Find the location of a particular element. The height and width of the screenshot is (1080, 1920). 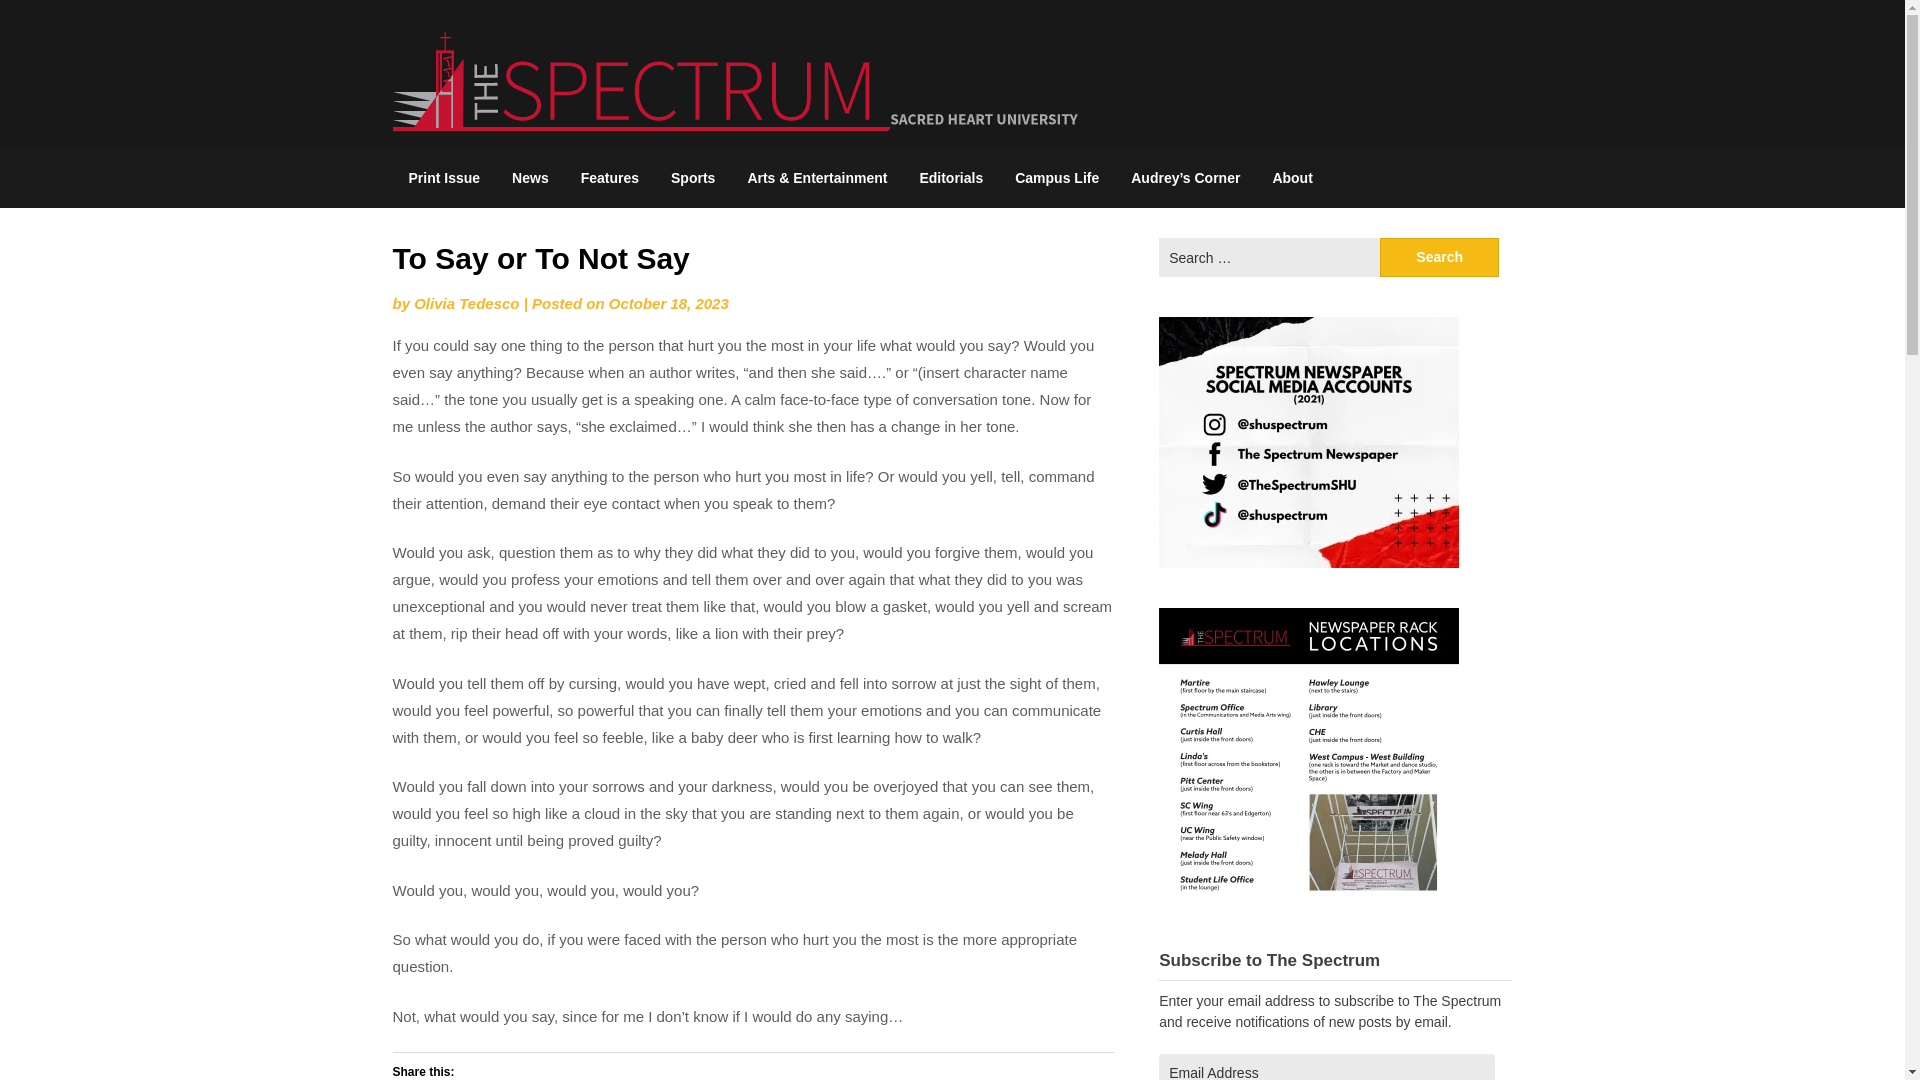

Campus Life is located at coordinates (1056, 178).